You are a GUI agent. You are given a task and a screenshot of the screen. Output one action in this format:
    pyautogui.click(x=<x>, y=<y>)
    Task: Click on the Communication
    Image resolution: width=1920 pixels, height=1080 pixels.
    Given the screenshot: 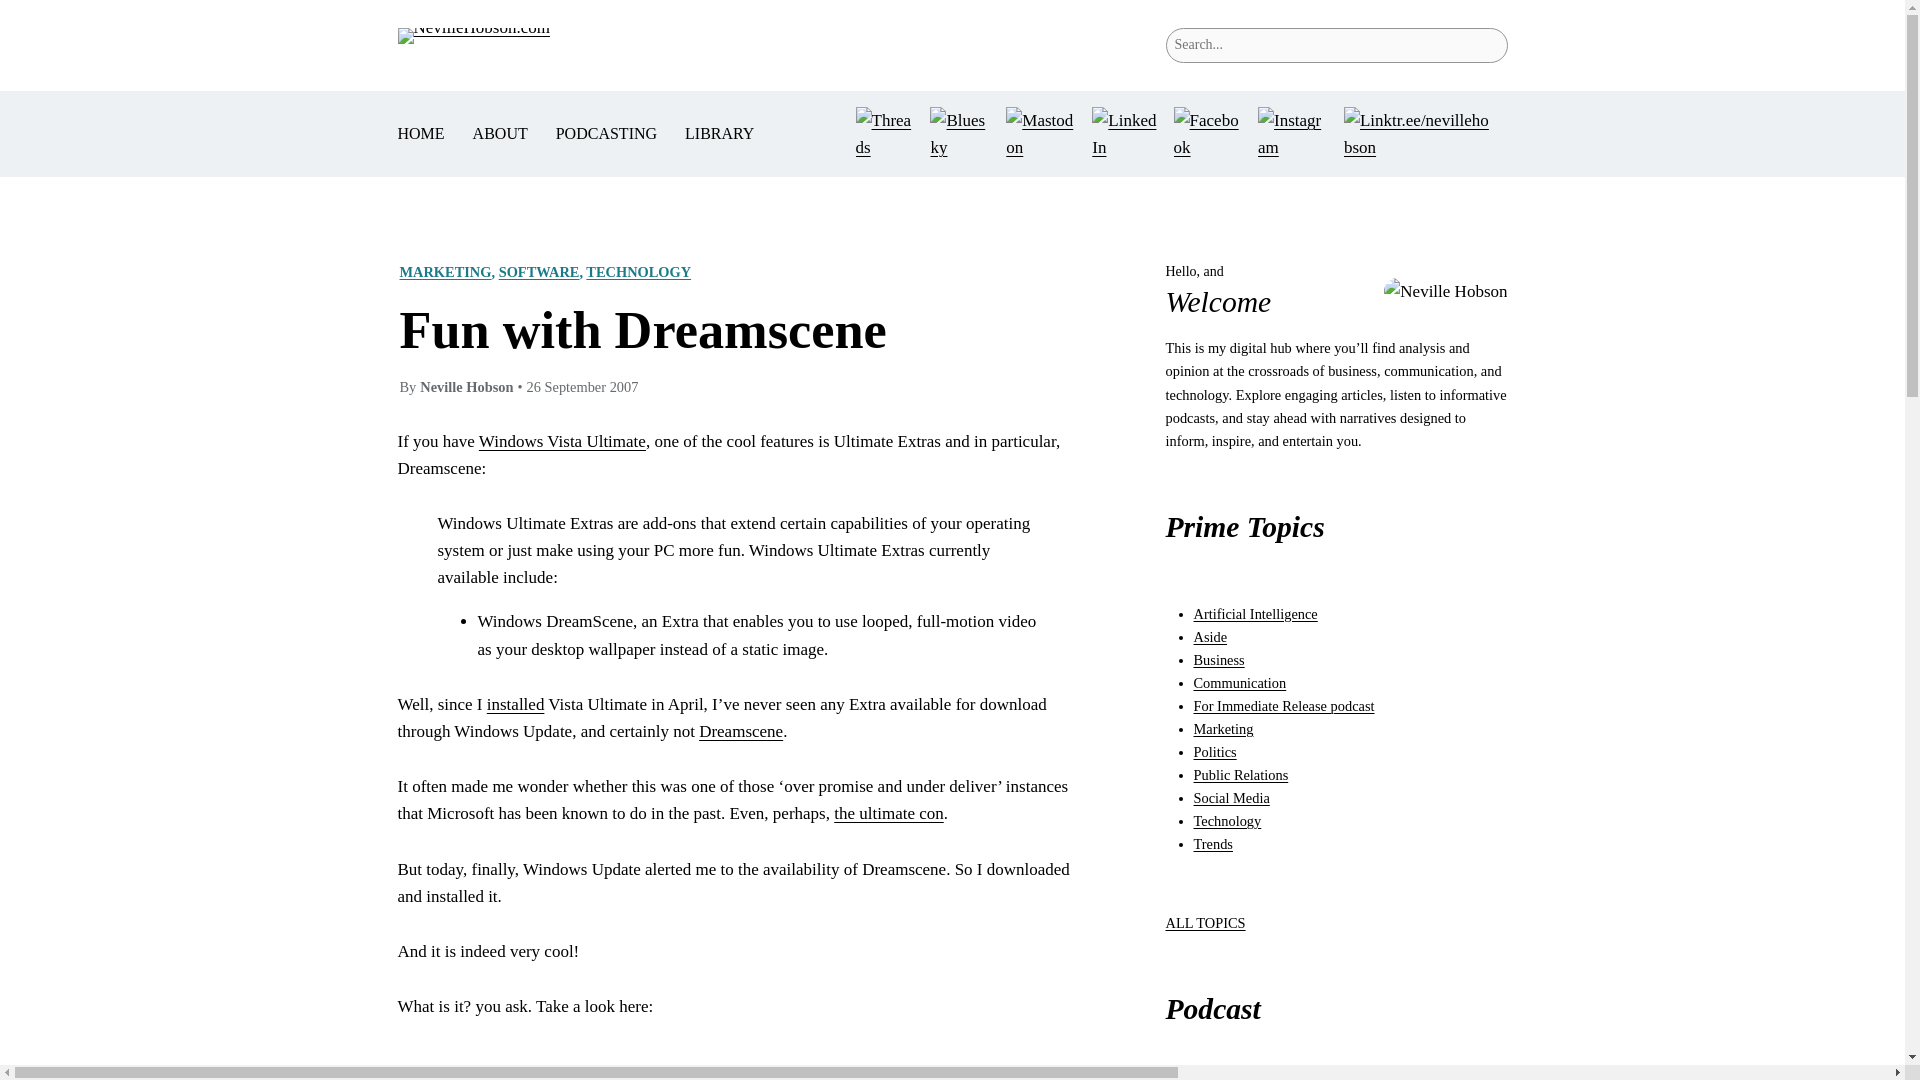 What is the action you would take?
    pyautogui.click(x=1240, y=683)
    